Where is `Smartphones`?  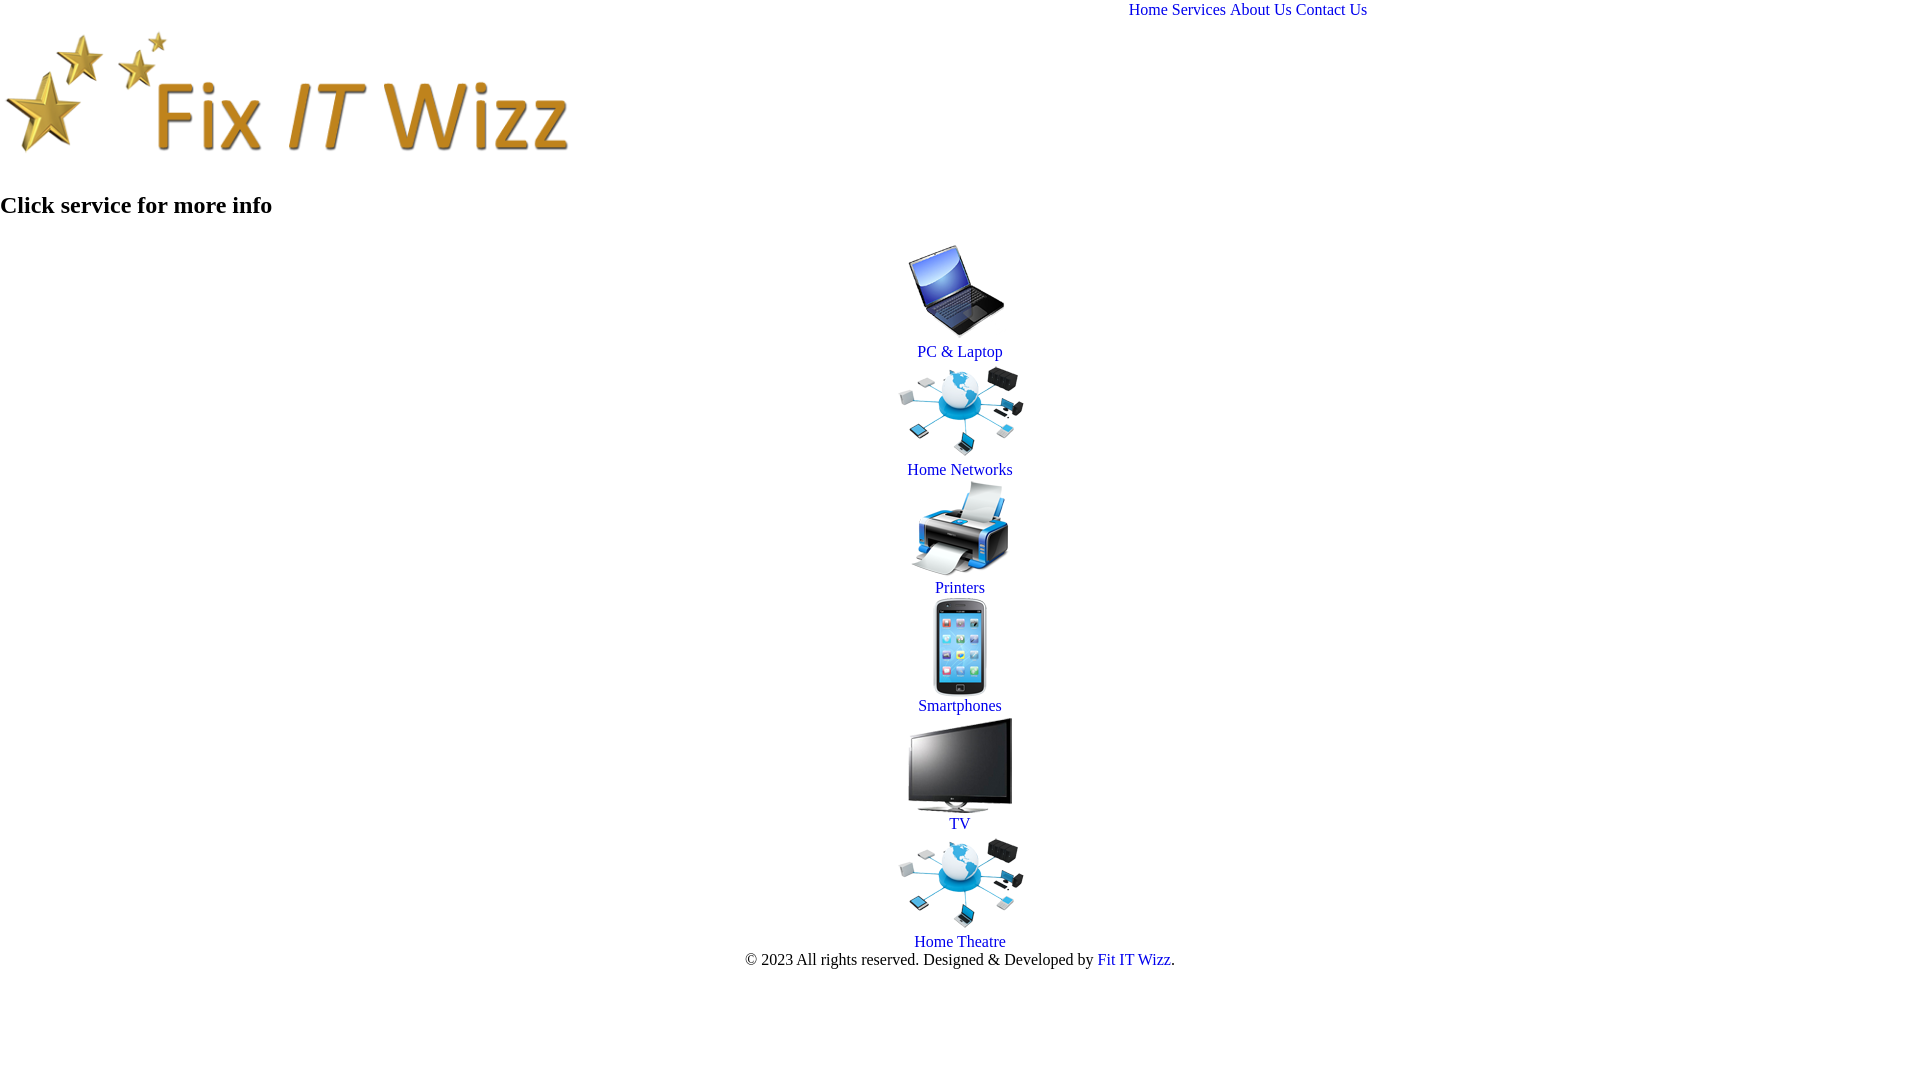
Smartphones is located at coordinates (960, 706).